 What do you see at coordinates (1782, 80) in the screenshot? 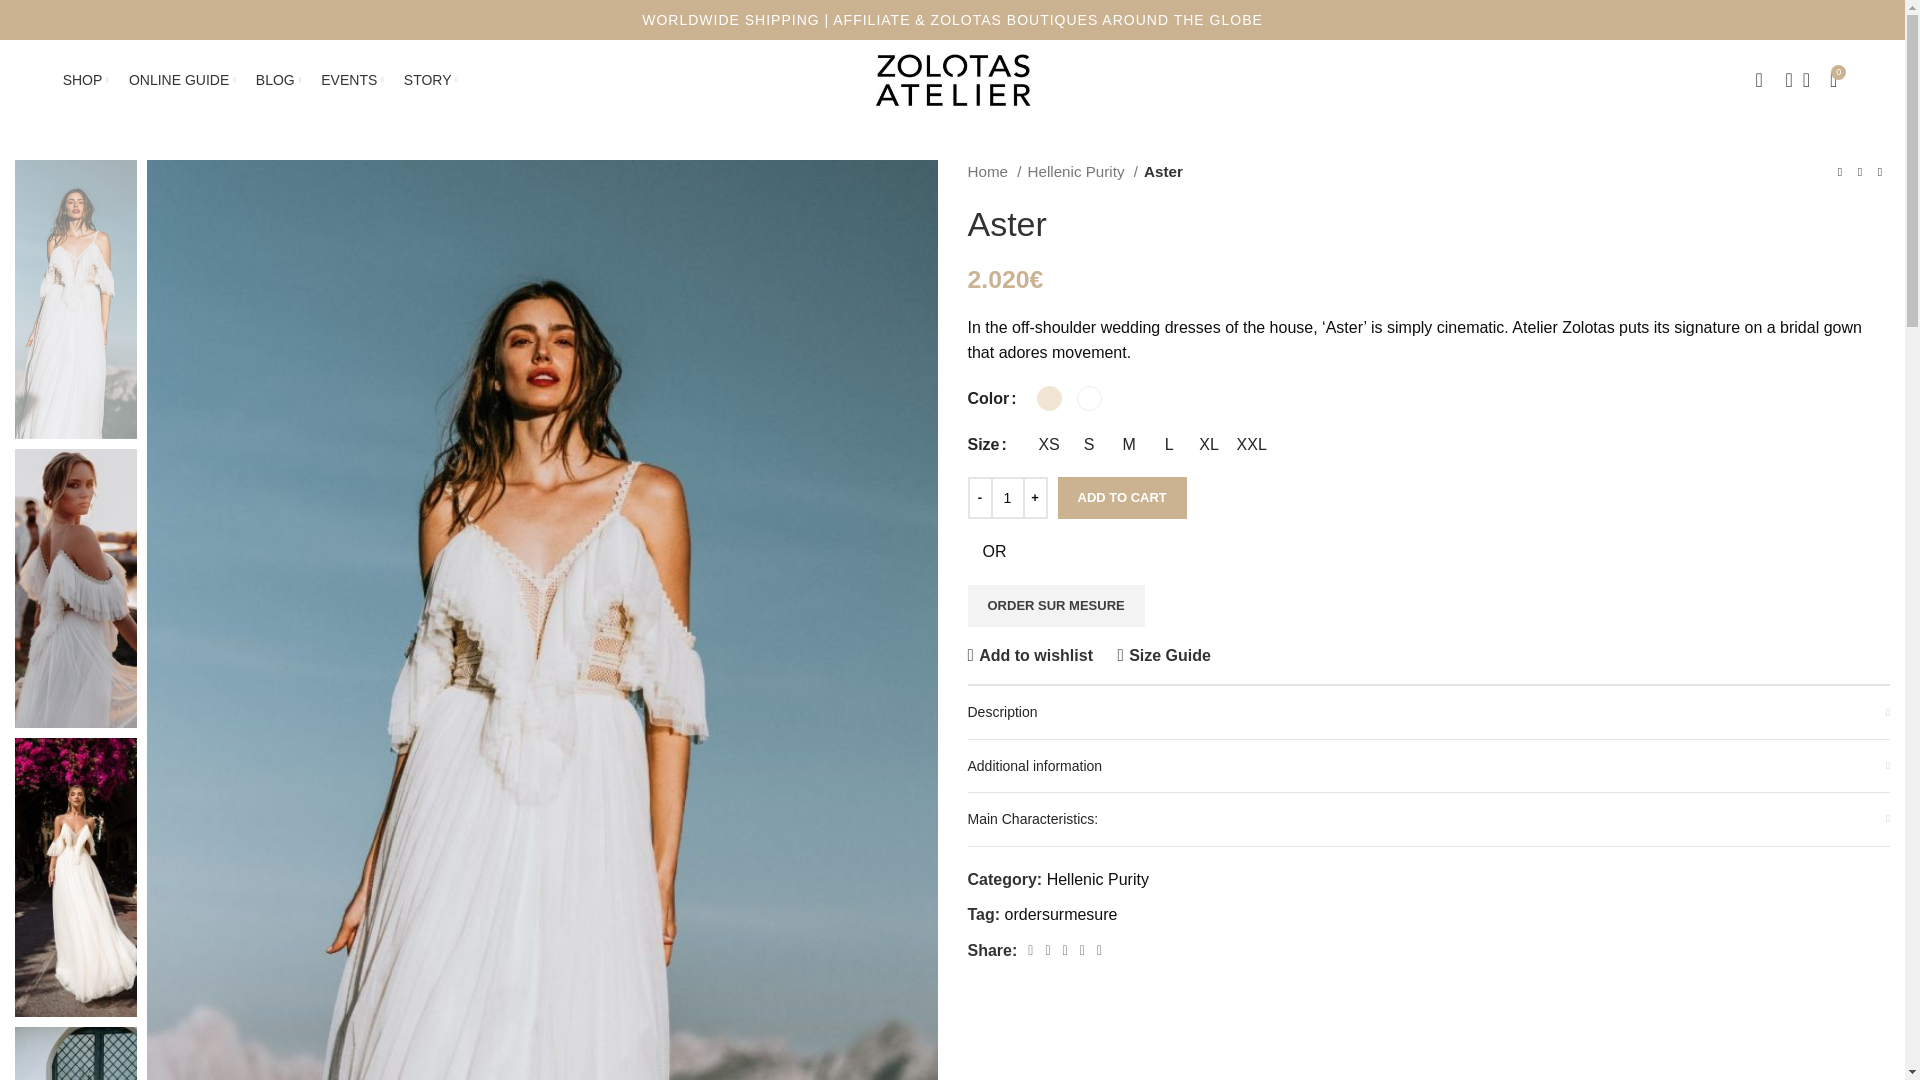
I see `Search` at bounding box center [1782, 80].